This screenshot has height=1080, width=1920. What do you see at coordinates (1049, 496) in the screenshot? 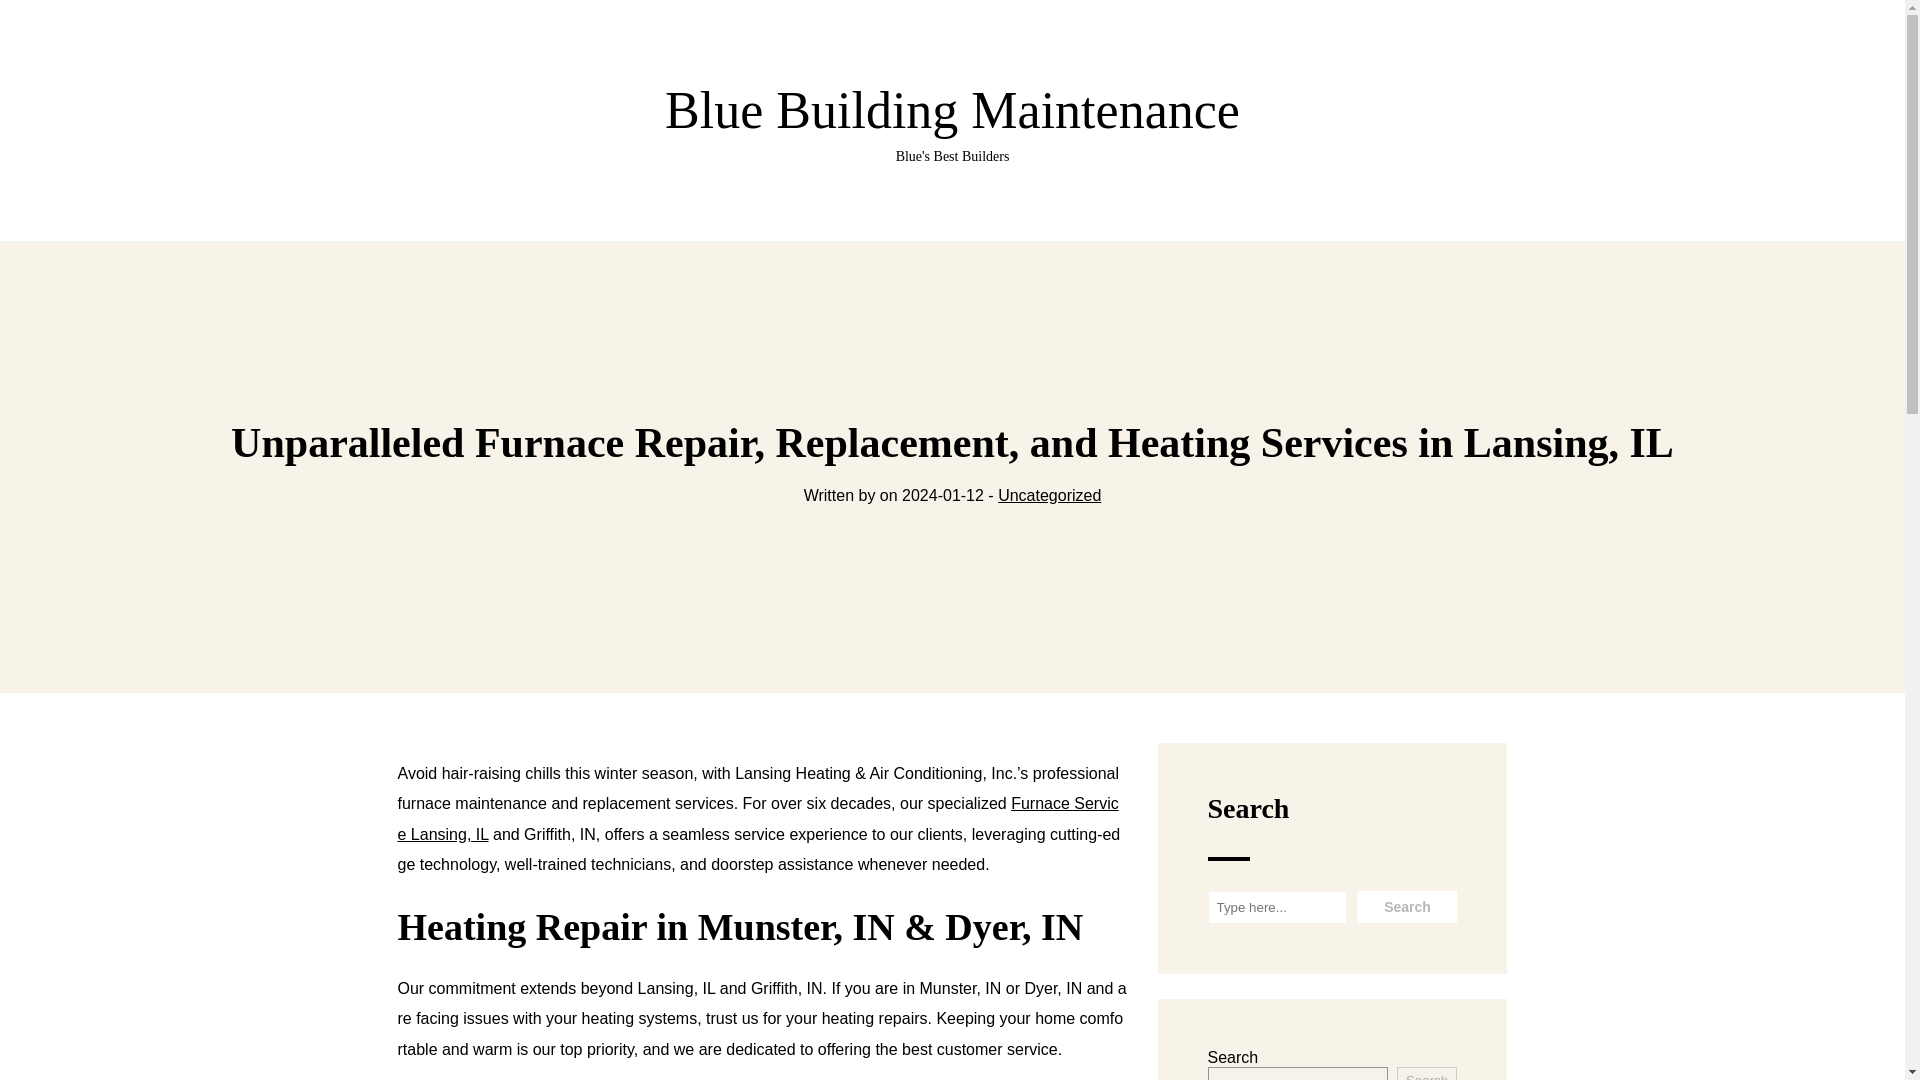
I see `Uncategorized` at bounding box center [1049, 496].